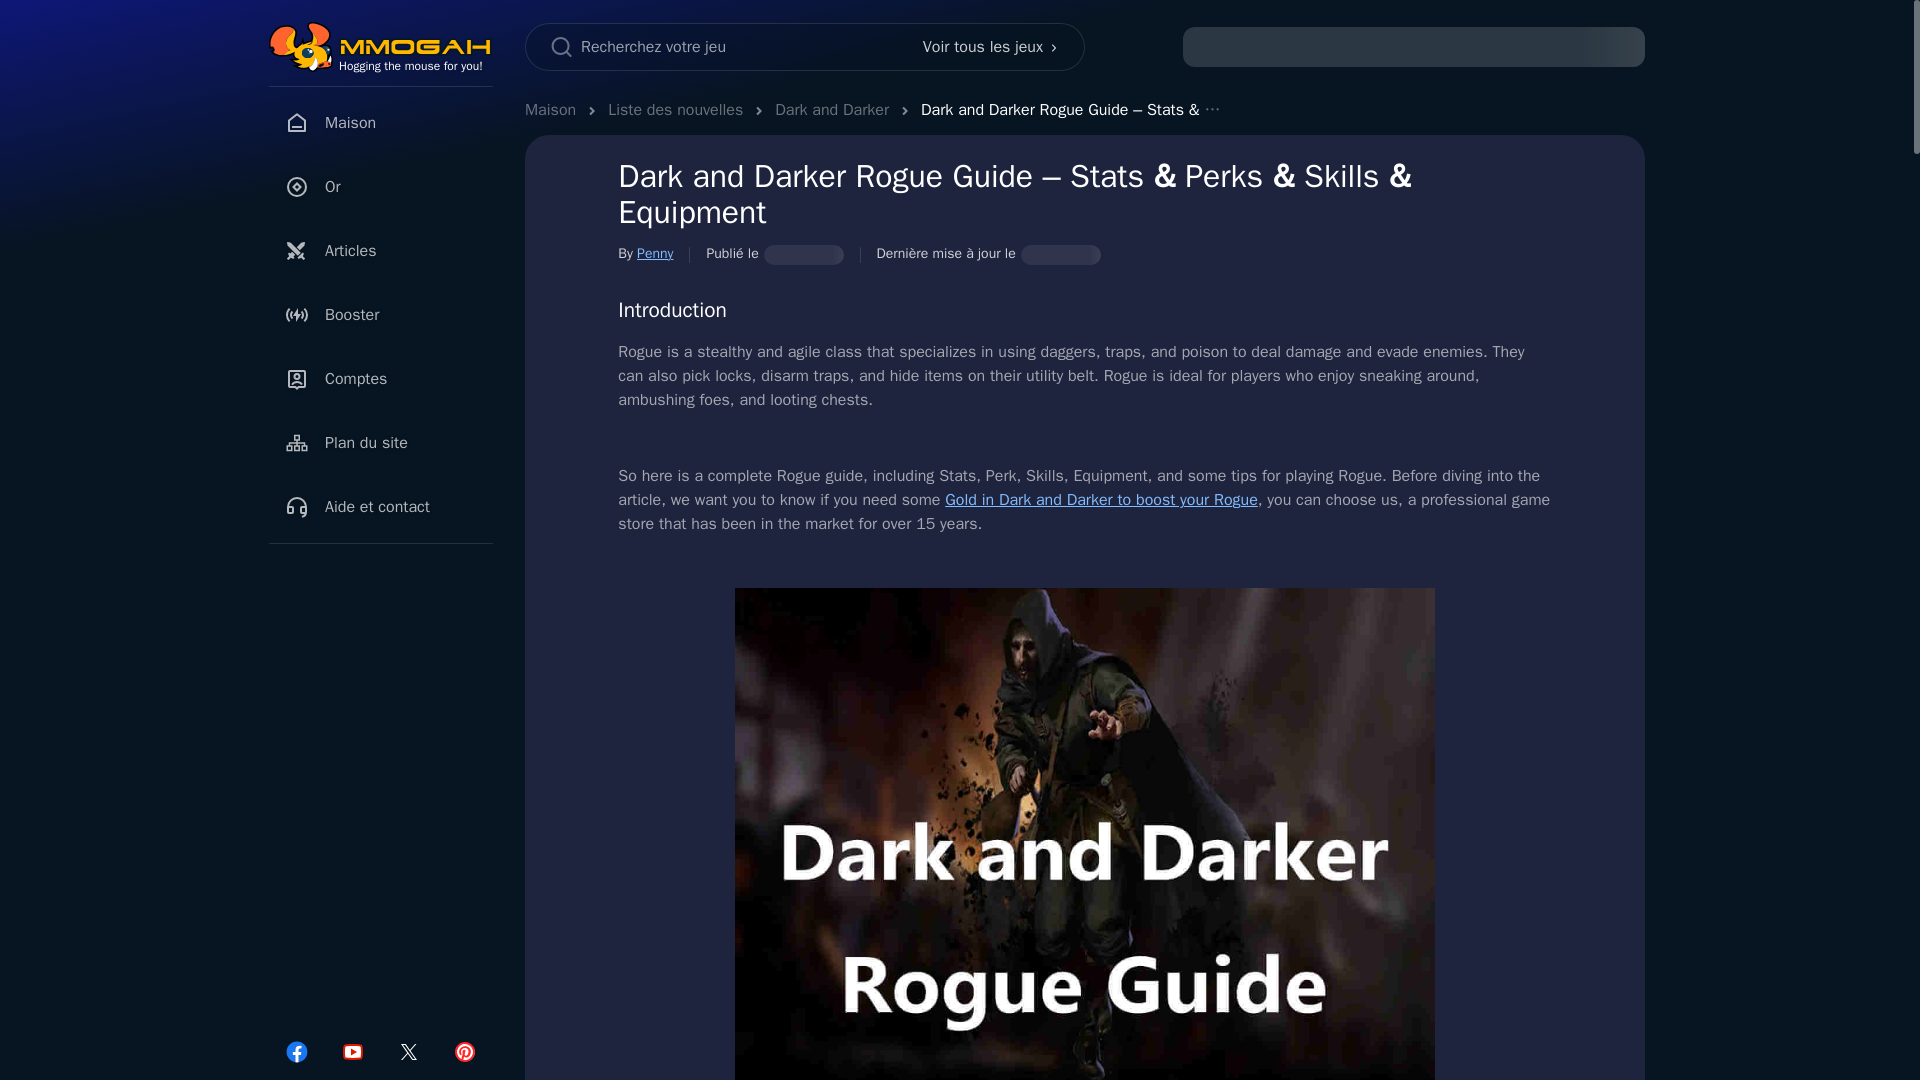 The height and width of the screenshot is (1080, 1920). I want to click on Pinterest, so click(464, 1052).